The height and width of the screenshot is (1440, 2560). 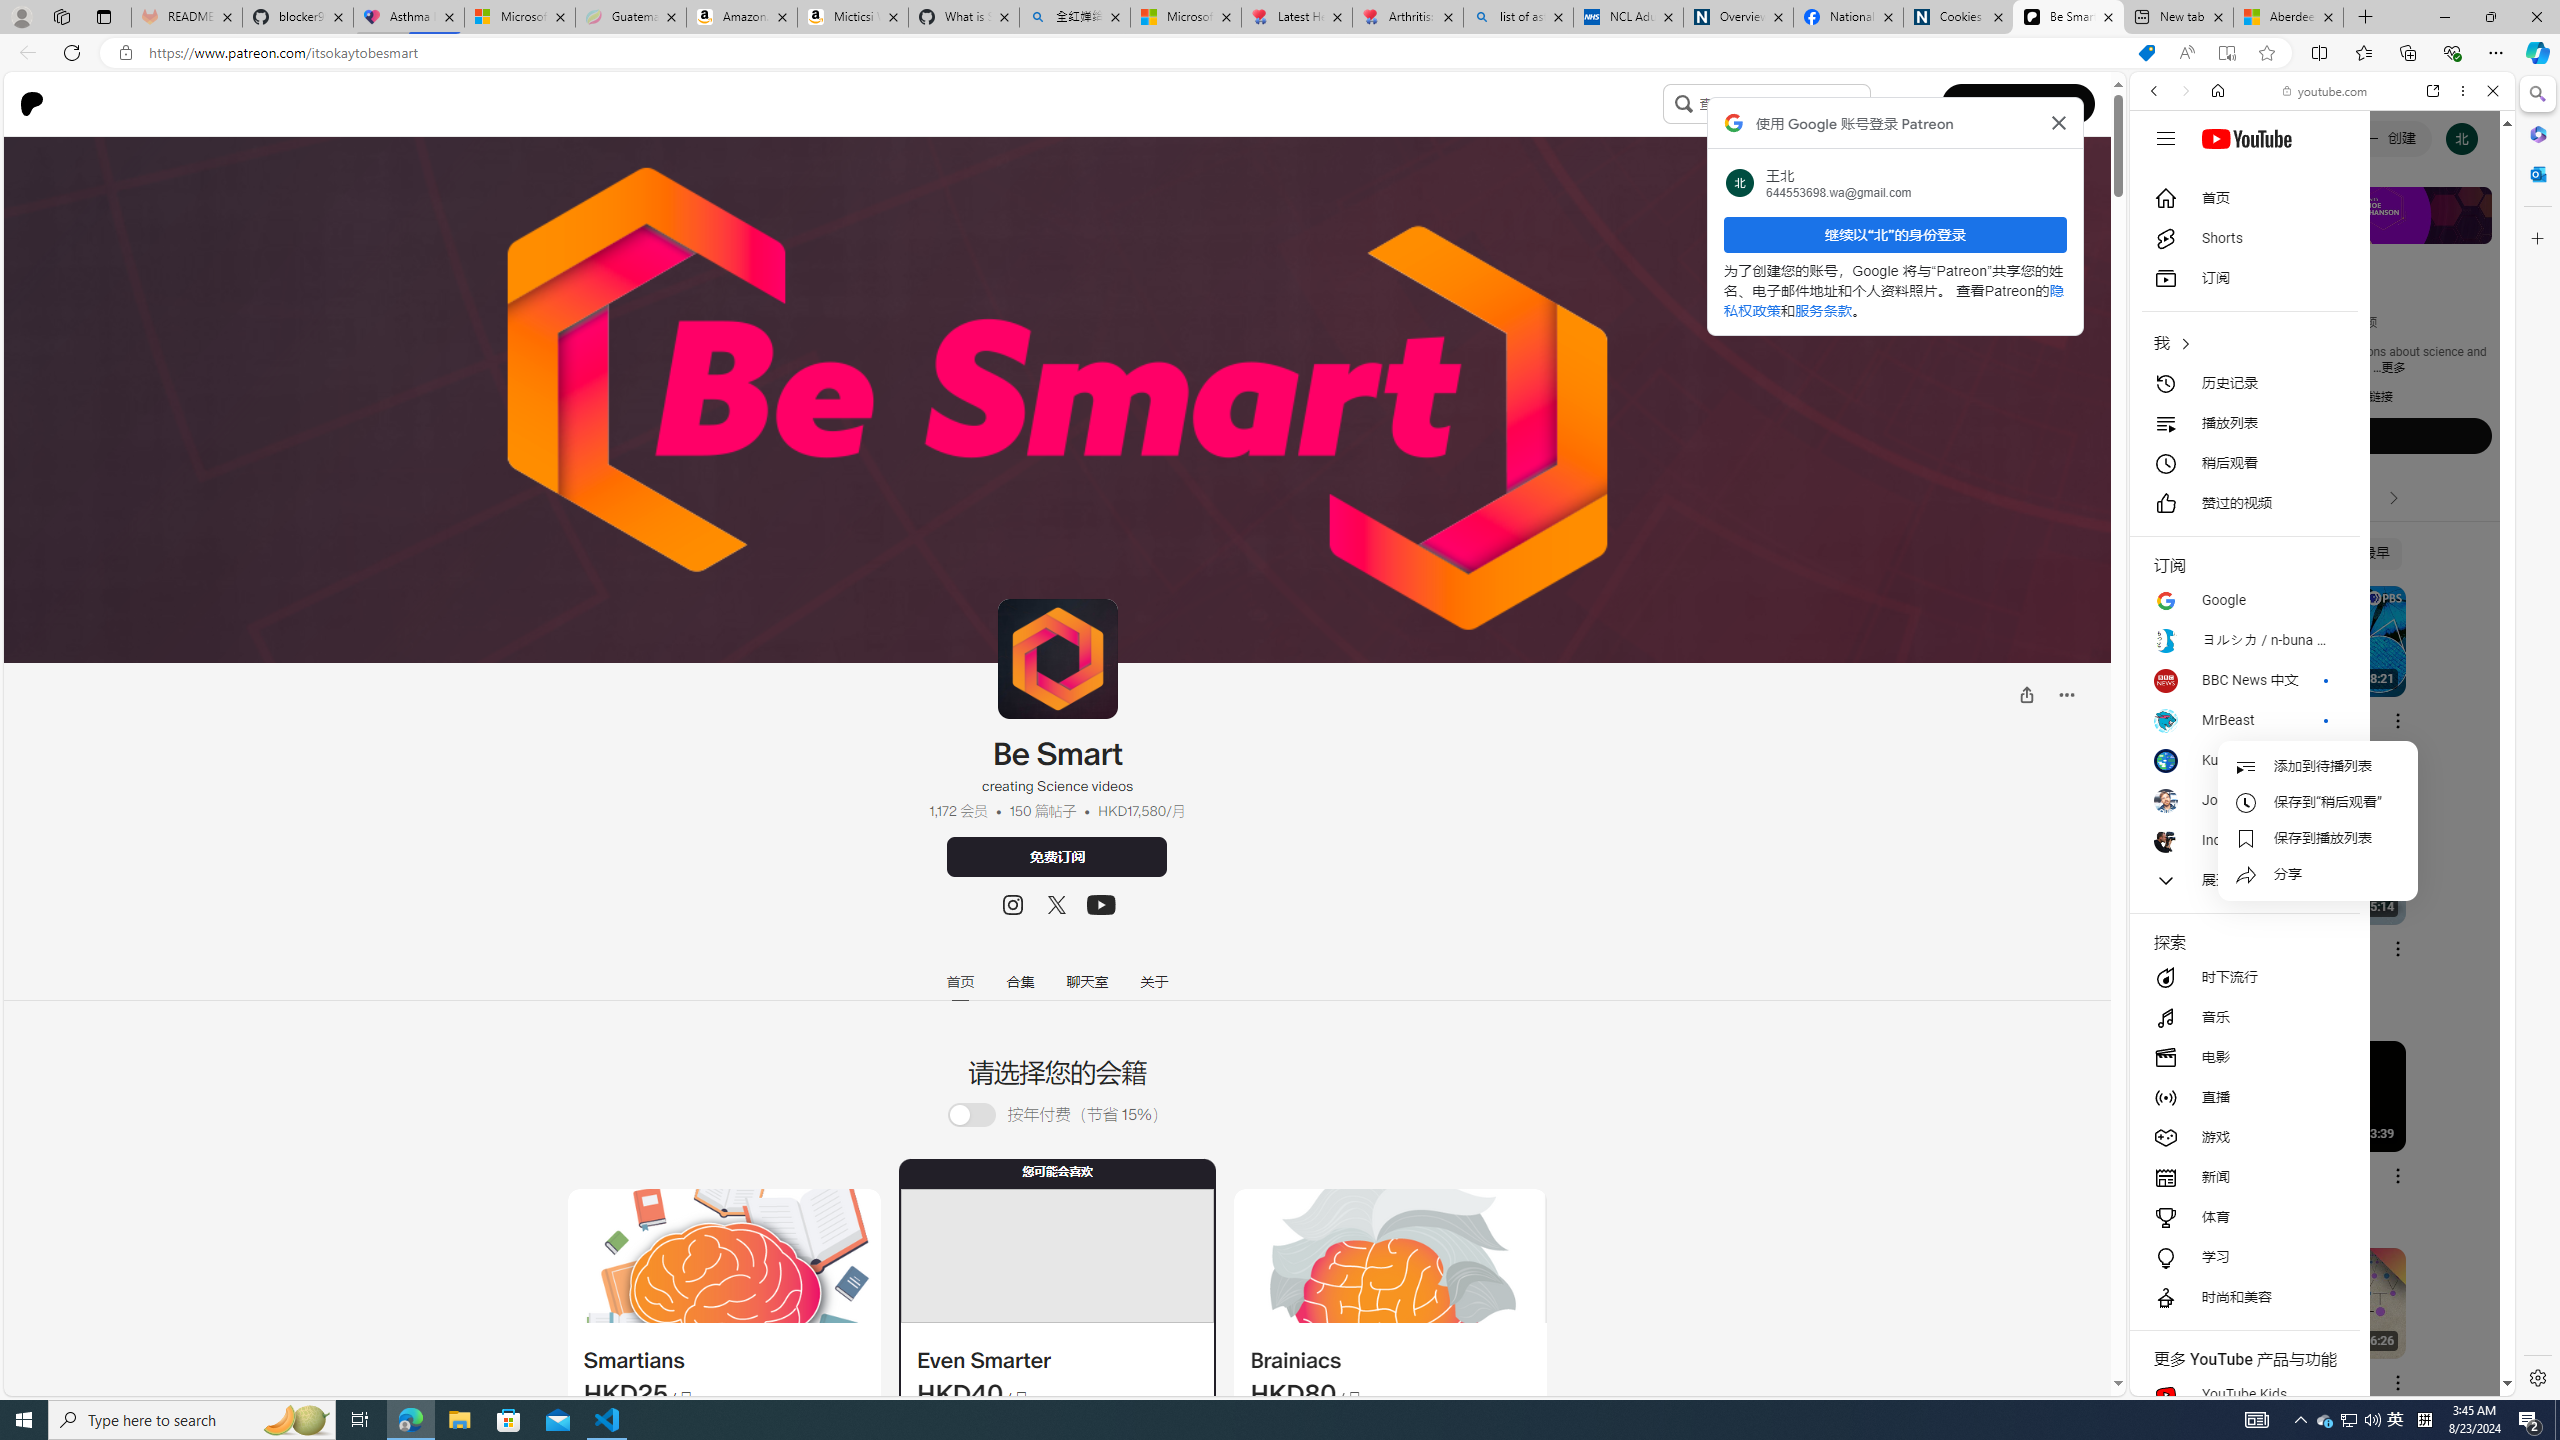 I want to click on Close Outlook pane, so click(x=2536, y=173).